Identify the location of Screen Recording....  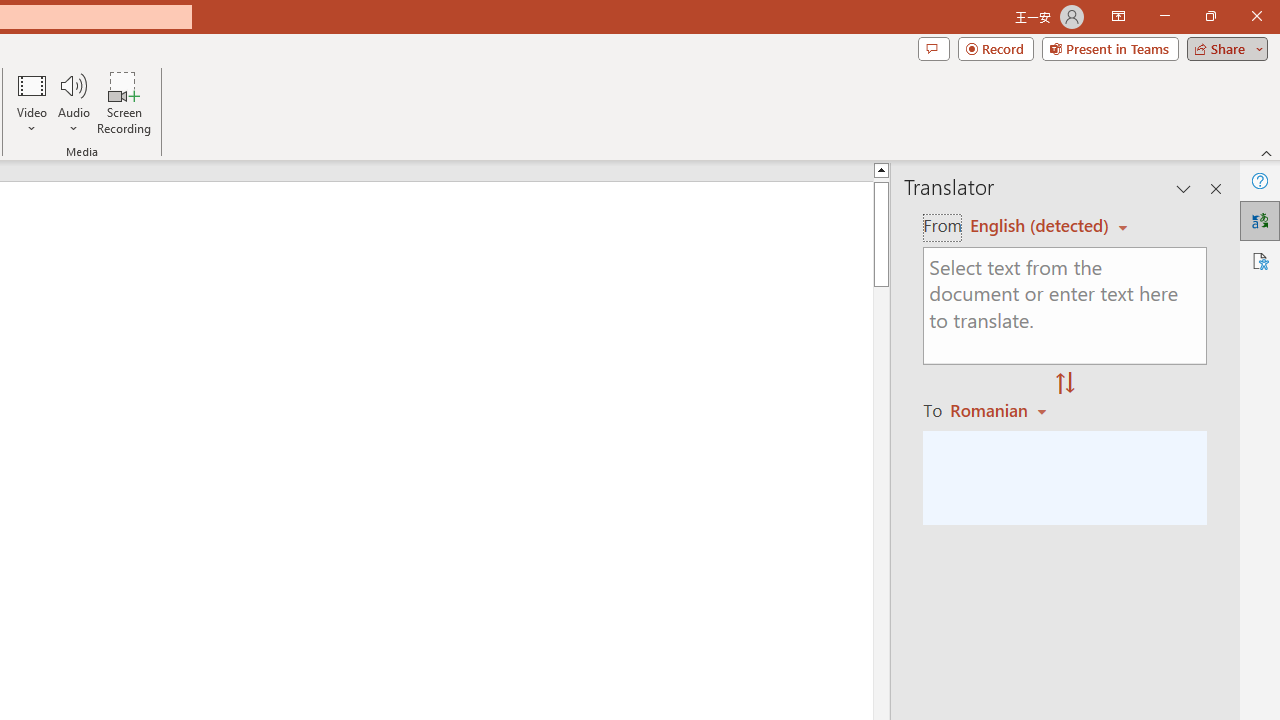
(124, 102).